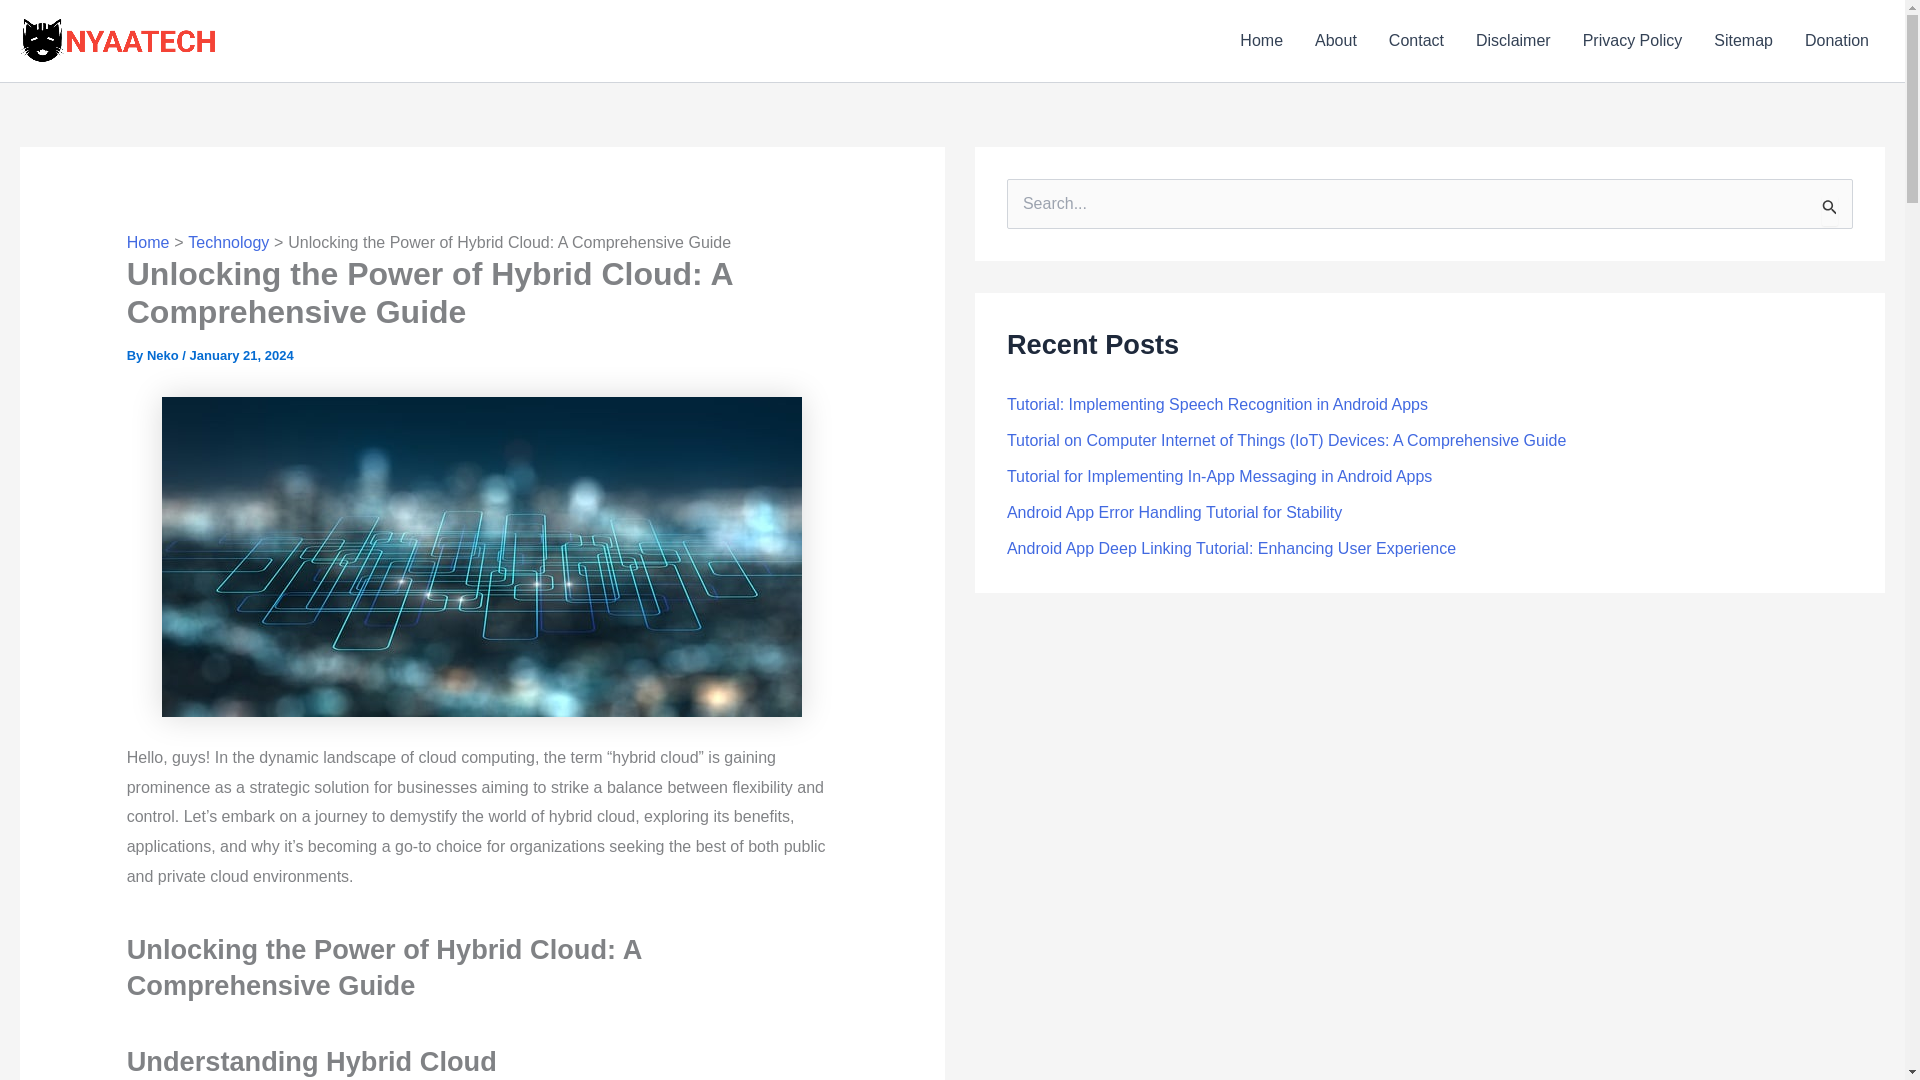  Describe the element at coordinates (1632, 41) in the screenshot. I see `Privacy Policy` at that location.